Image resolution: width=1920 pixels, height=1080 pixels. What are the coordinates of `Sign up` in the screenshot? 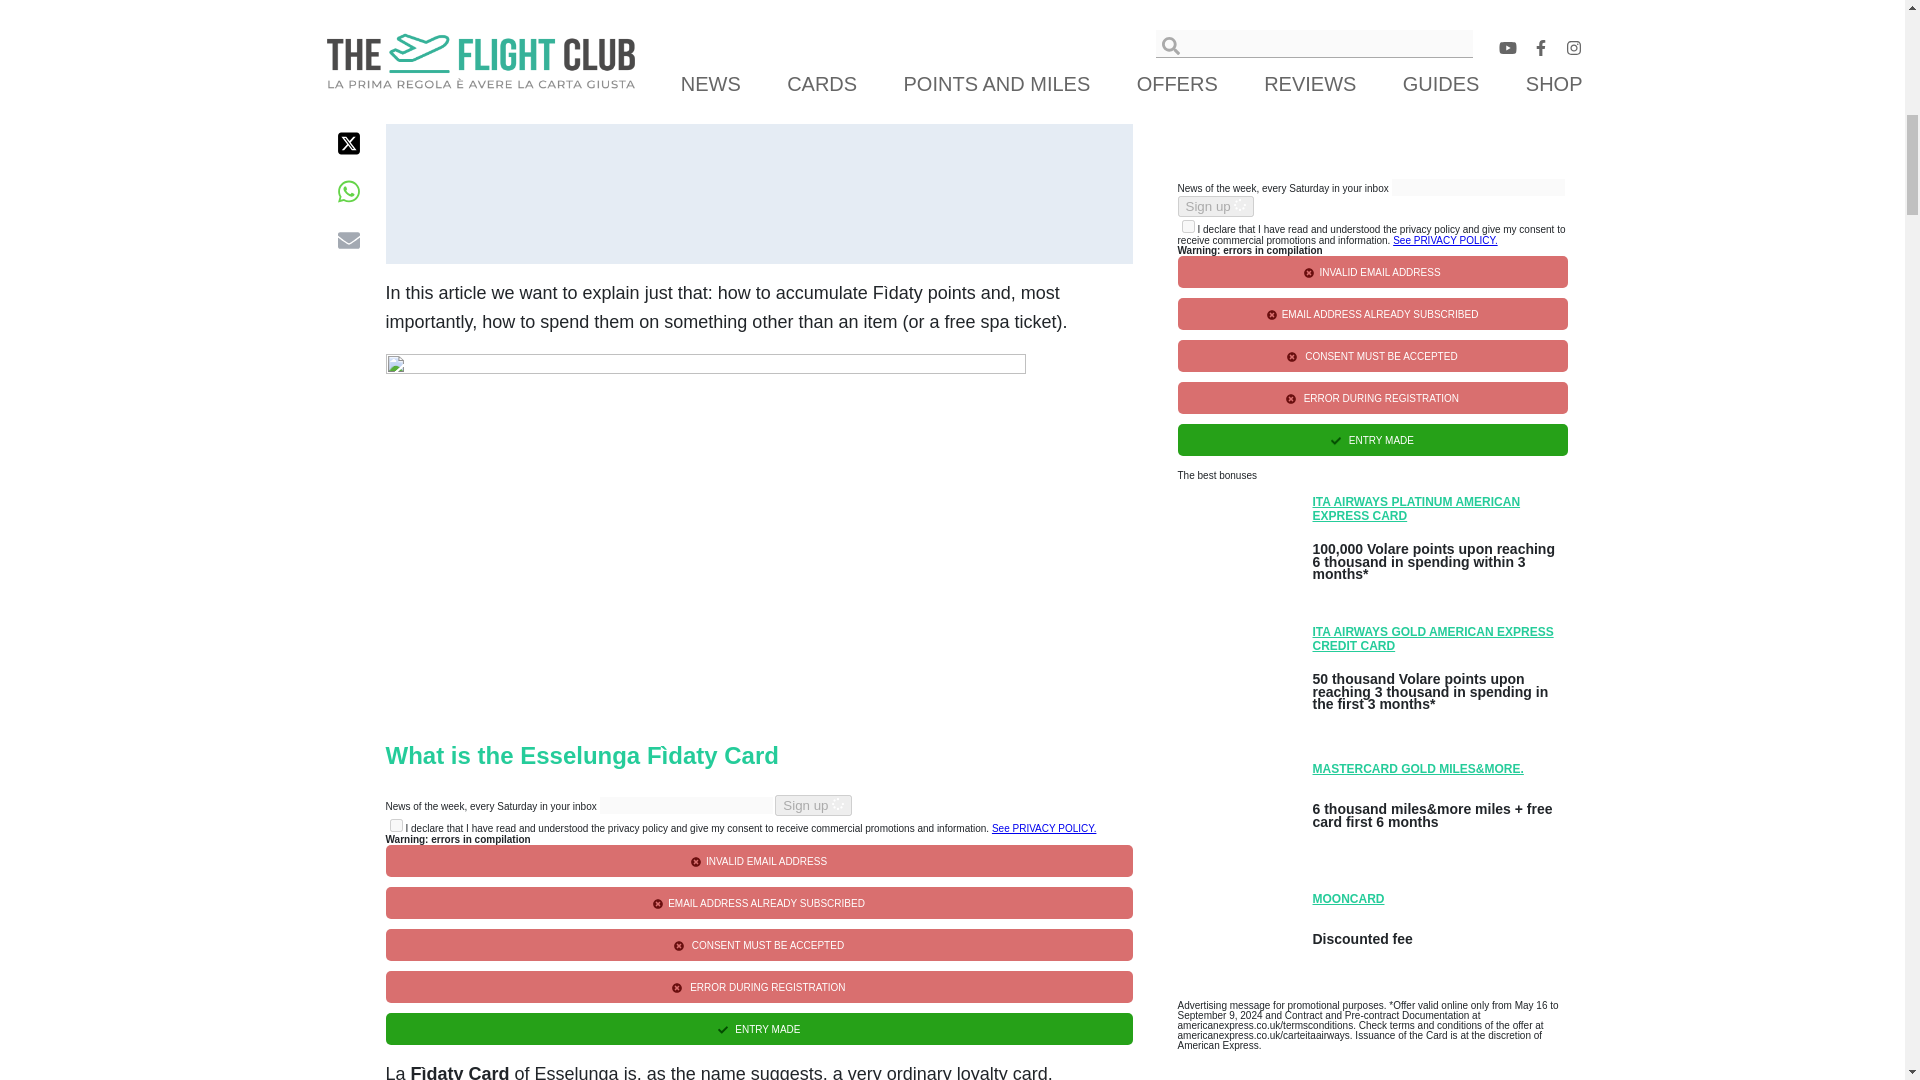 It's located at (814, 805).